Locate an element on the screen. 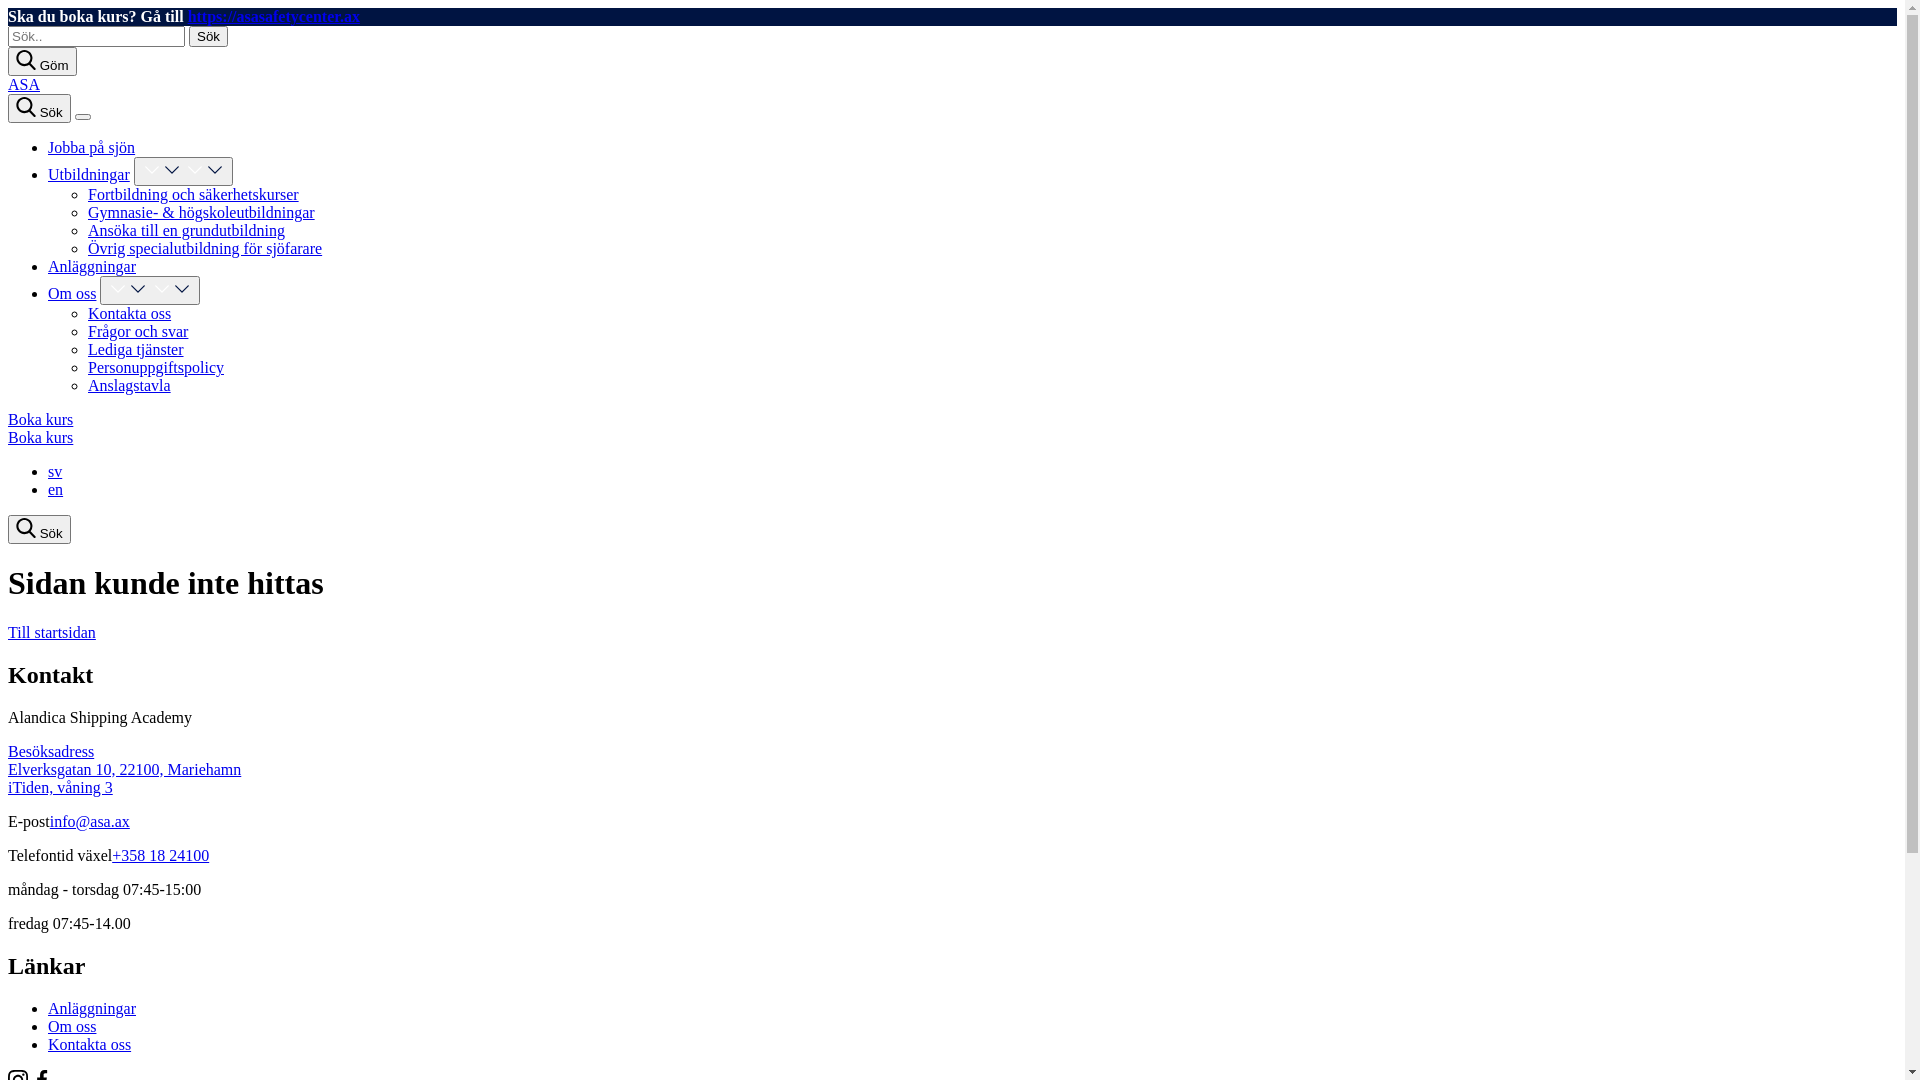 Image resolution: width=1920 pixels, height=1080 pixels. info@asa.ax is located at coordinates (90, 822).